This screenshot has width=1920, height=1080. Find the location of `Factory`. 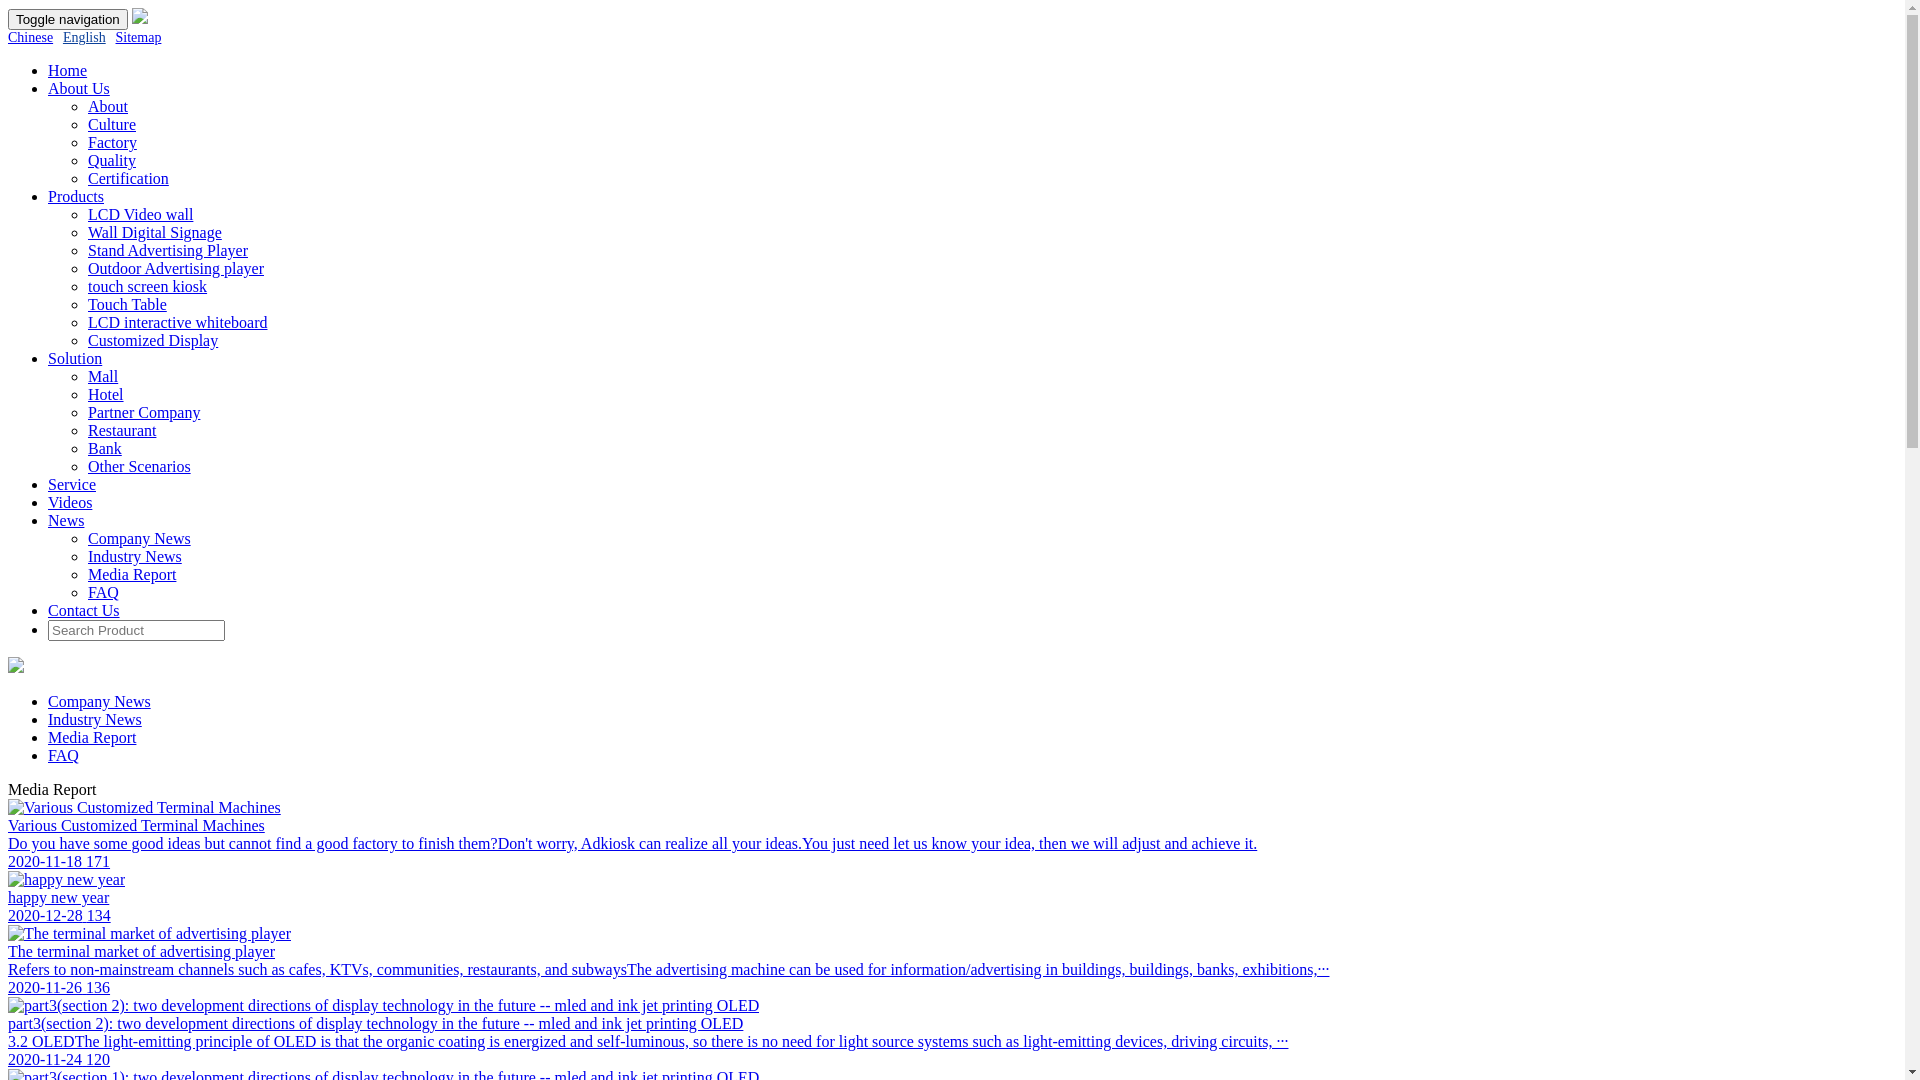

Factory is located at coordinates (112, 142).